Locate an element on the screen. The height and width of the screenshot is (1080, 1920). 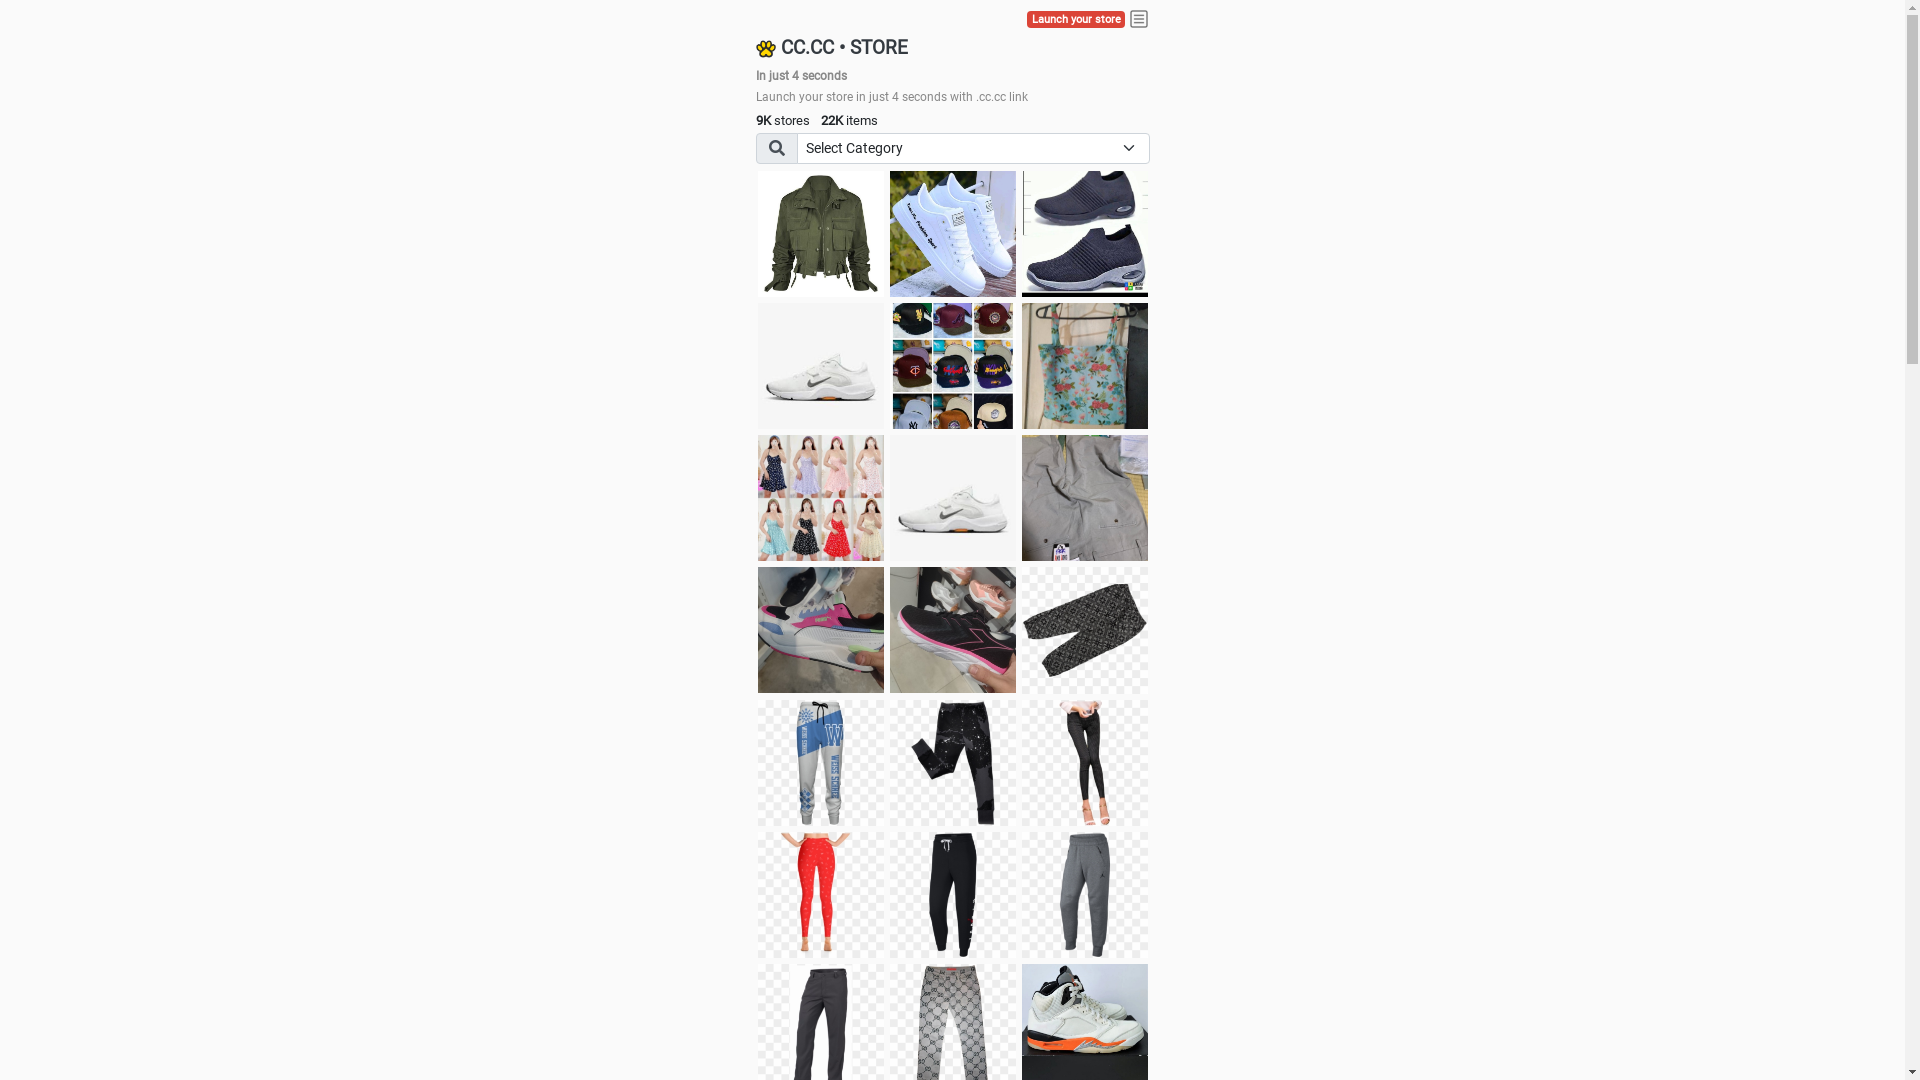
Launch your store is located at coordinates (1076, 20).